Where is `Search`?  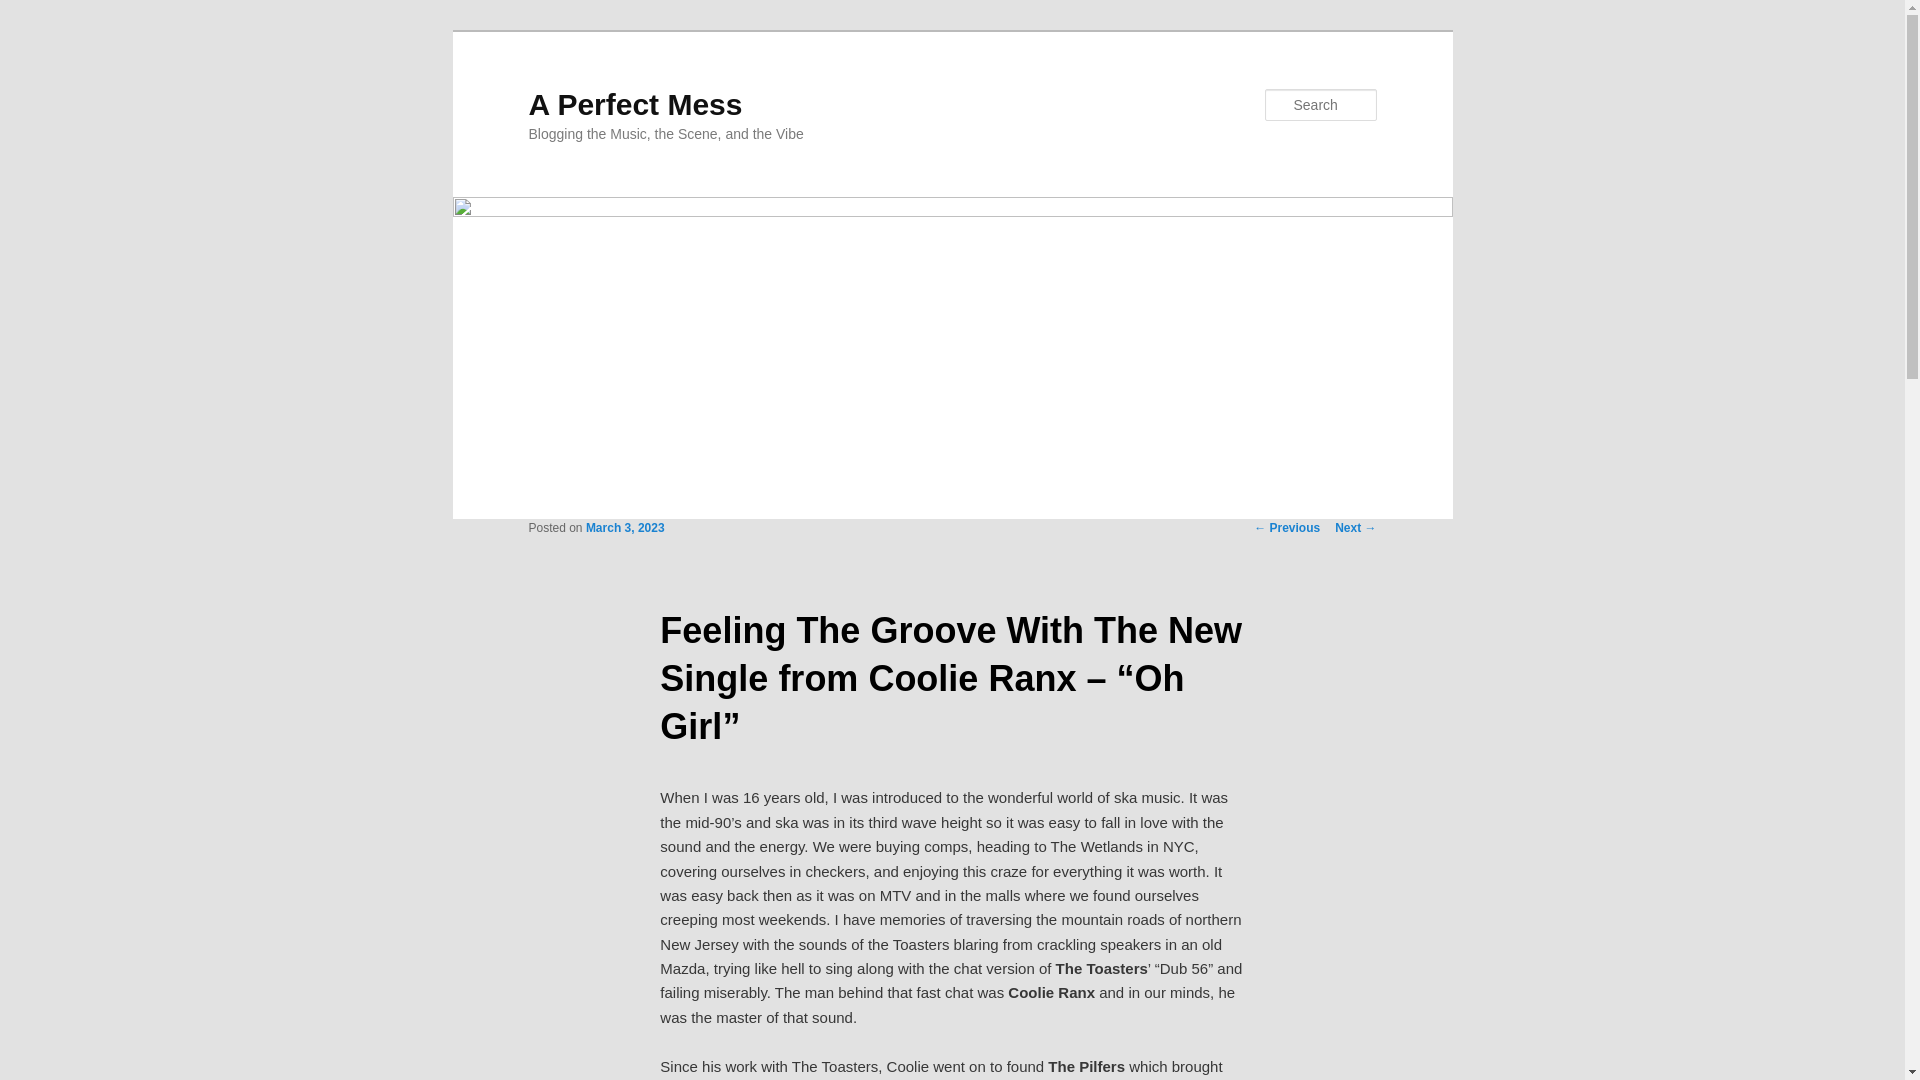
Search is located at coordinates (32, 11).